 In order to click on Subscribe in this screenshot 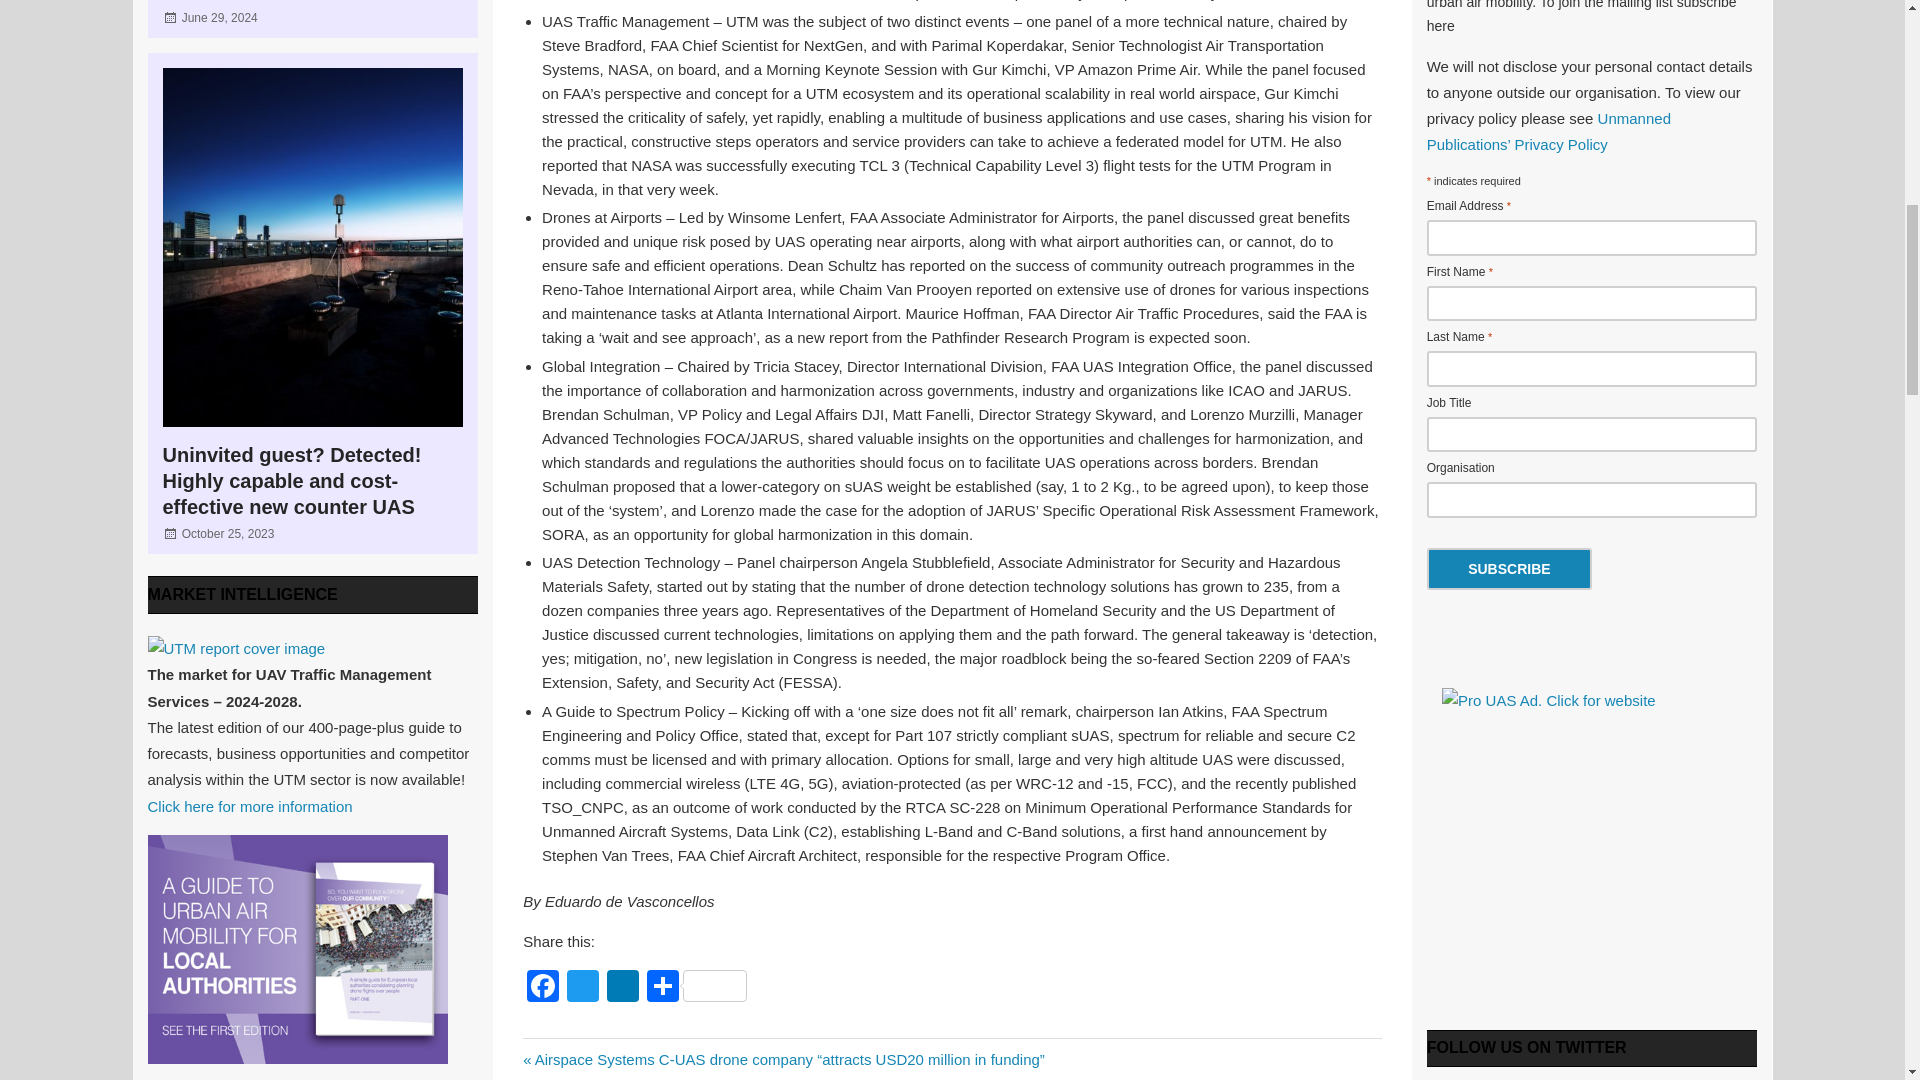, I will do `click(1508, 568)`.